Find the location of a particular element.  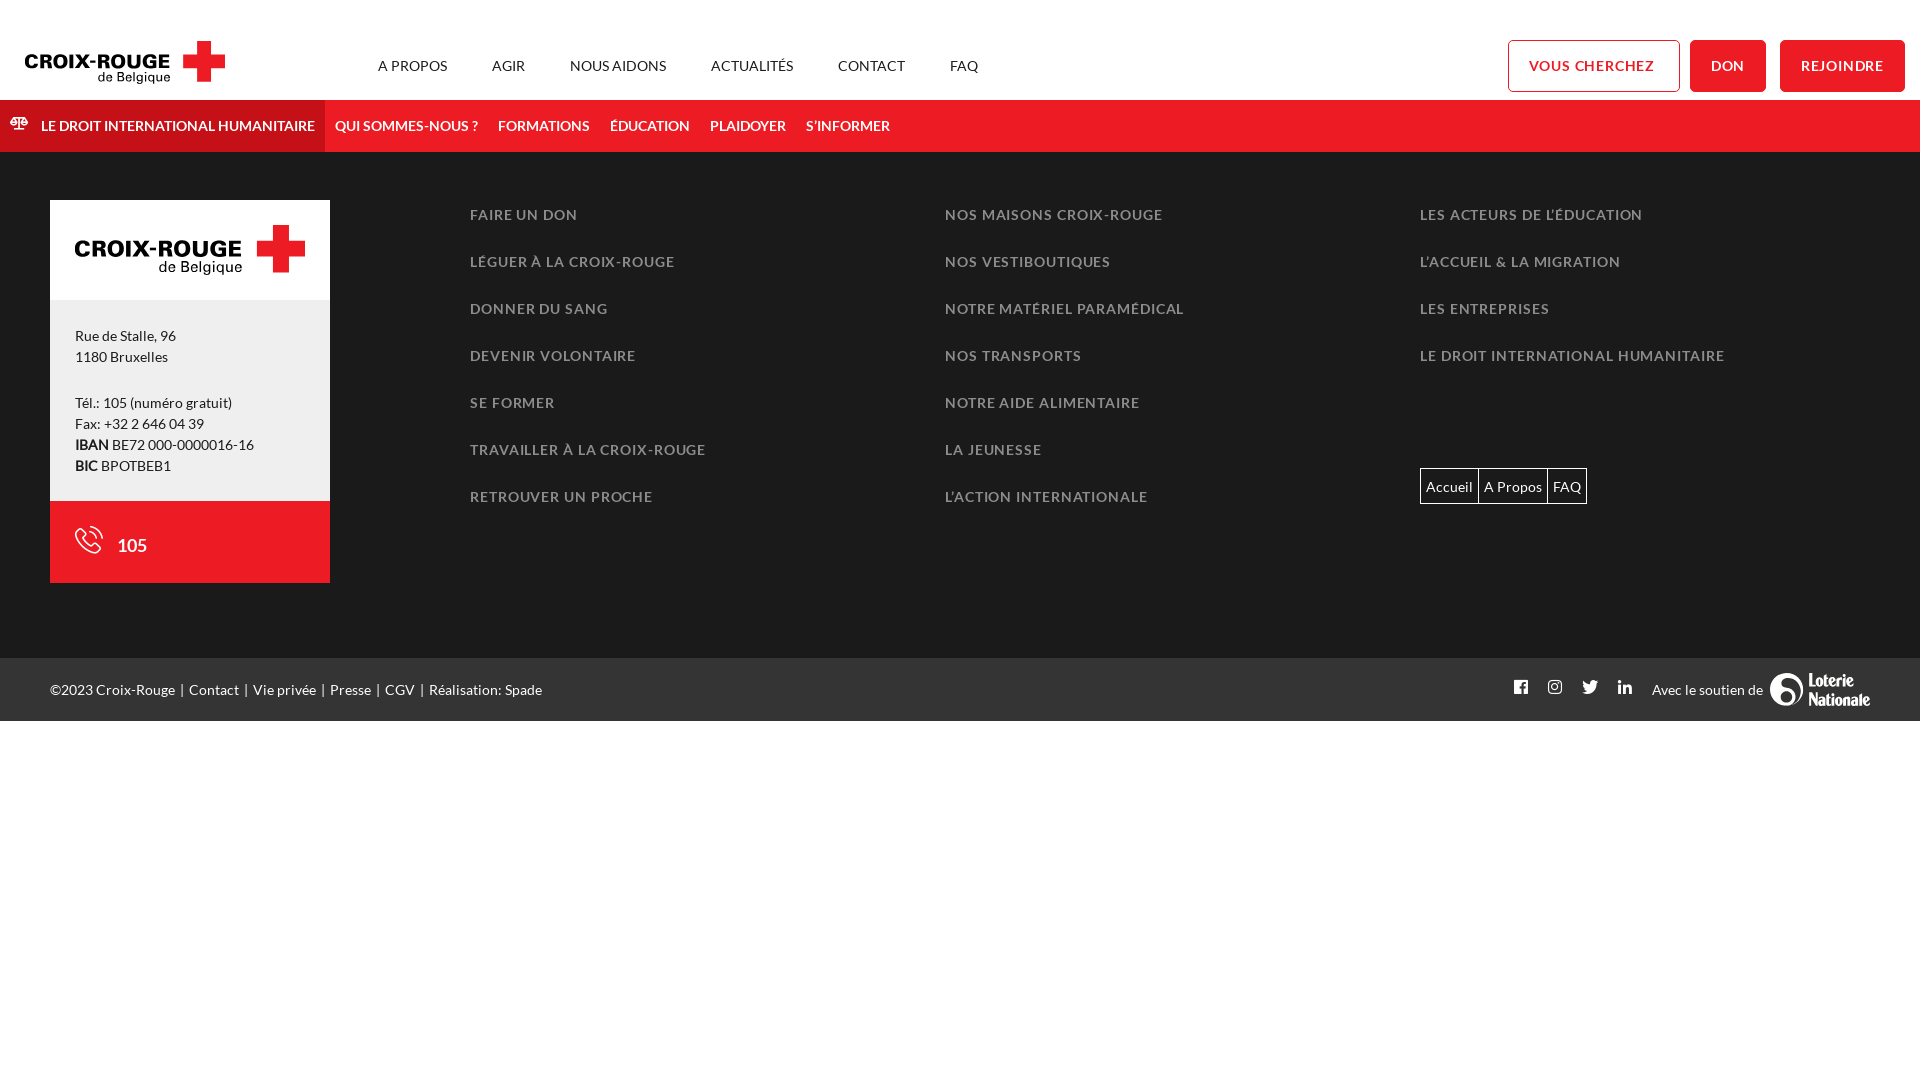

NOS TRANSPORTS is located at coordinates (1014, 356).